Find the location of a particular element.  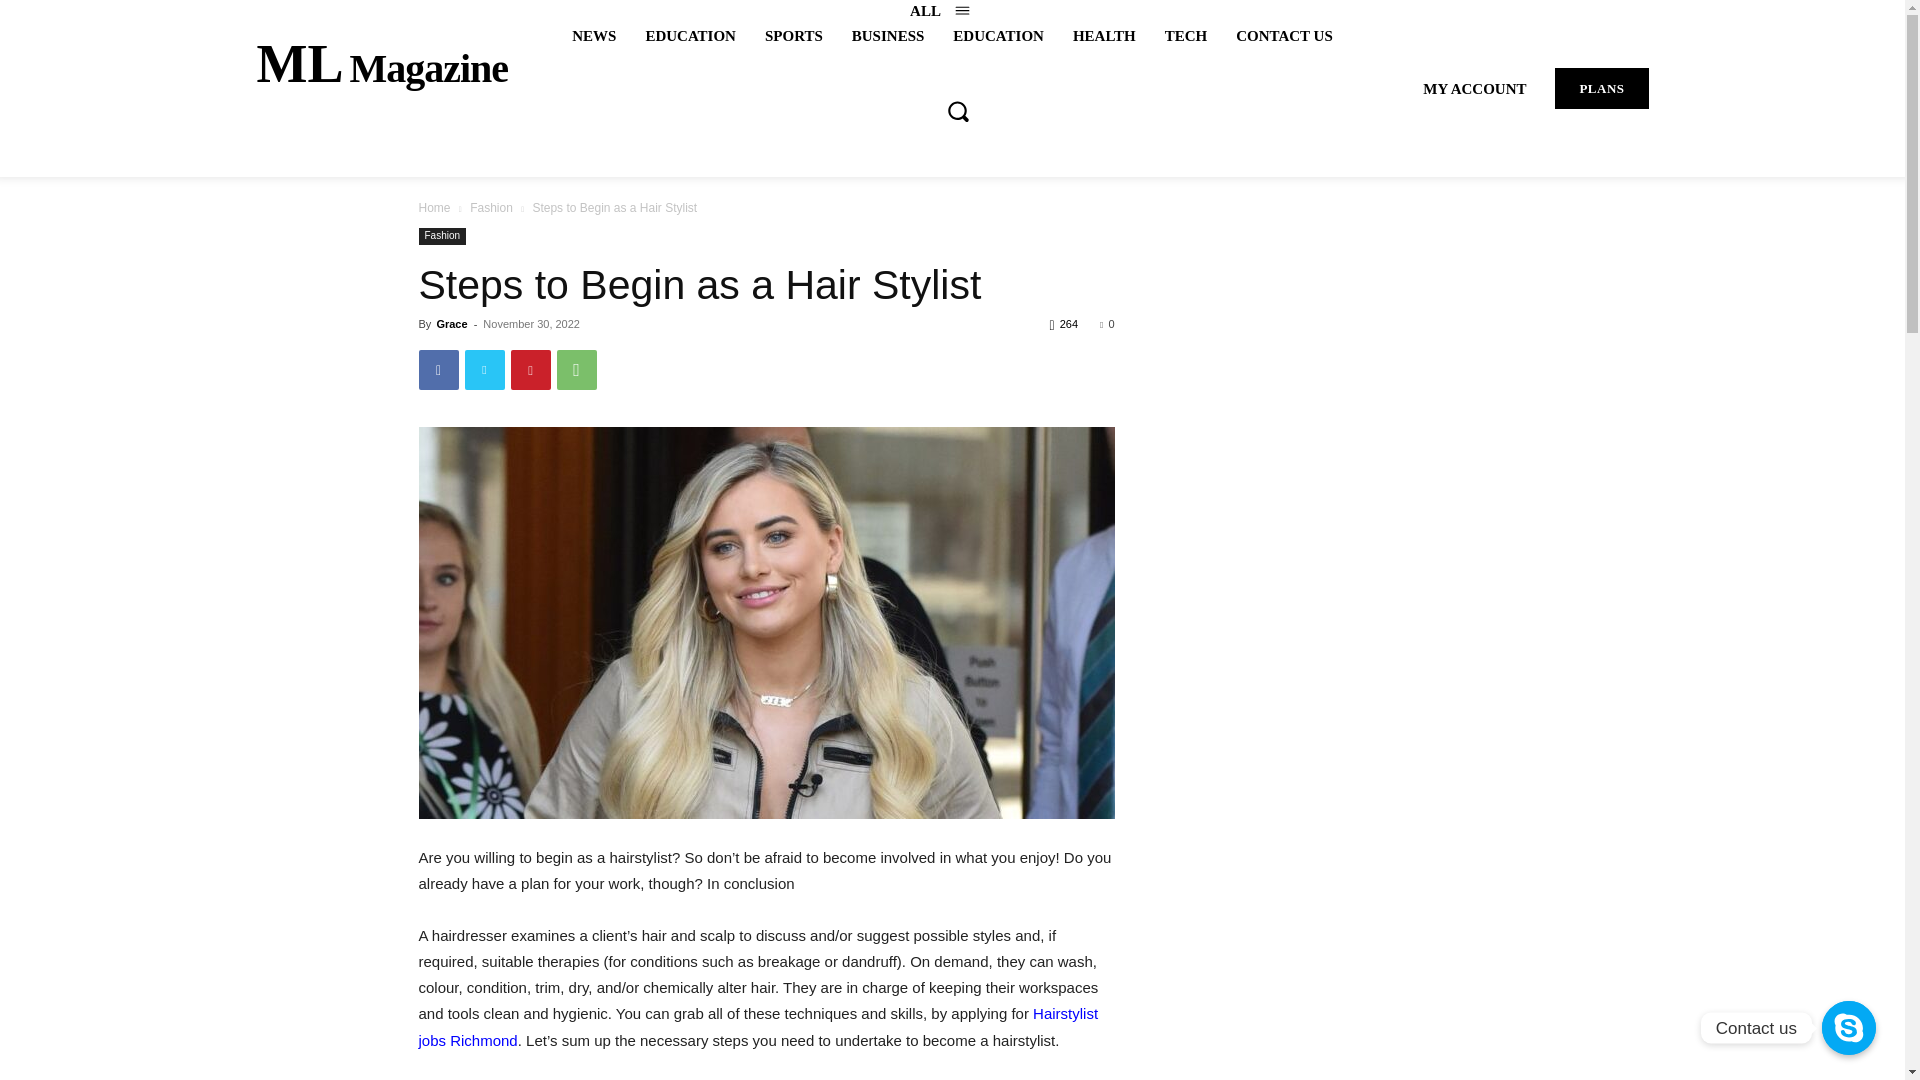

EDUCATION is located at coordinates (998, 35).